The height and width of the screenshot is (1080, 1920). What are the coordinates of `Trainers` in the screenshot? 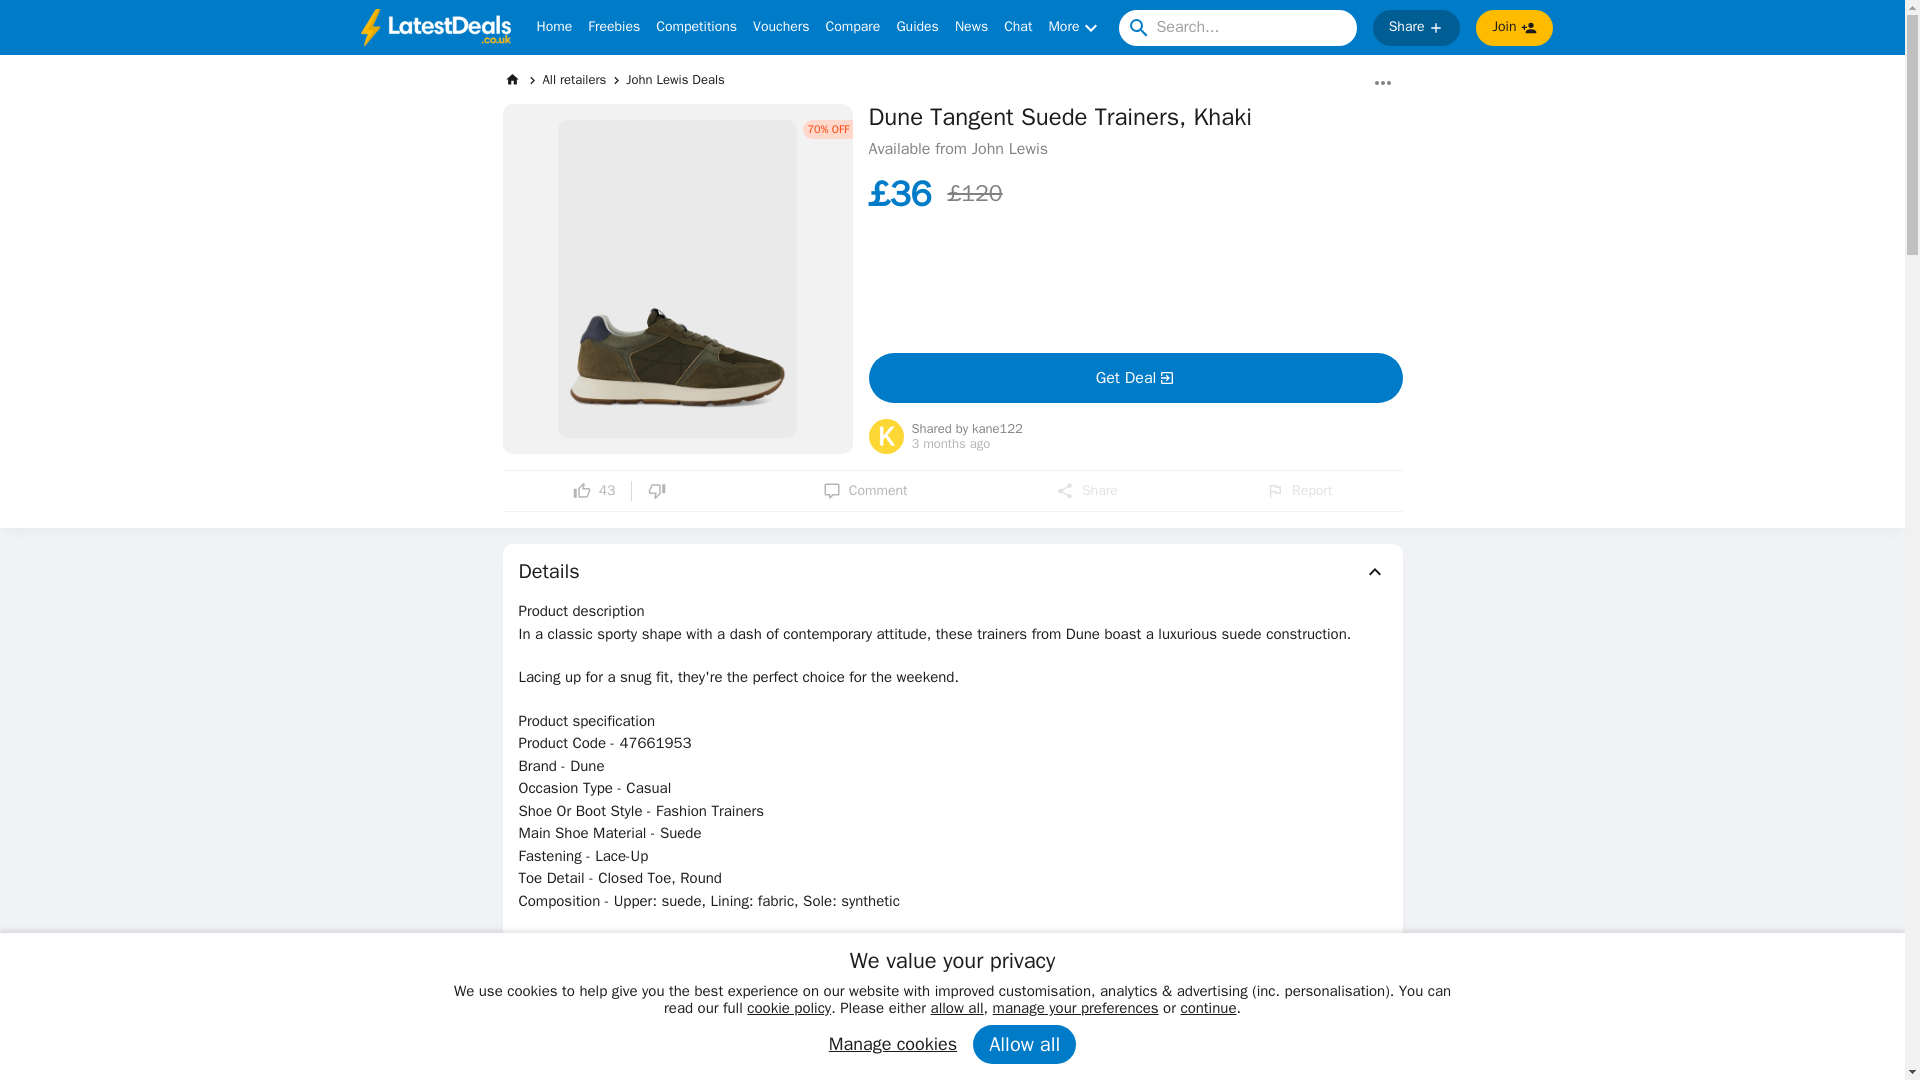 It's located at (550, 986).